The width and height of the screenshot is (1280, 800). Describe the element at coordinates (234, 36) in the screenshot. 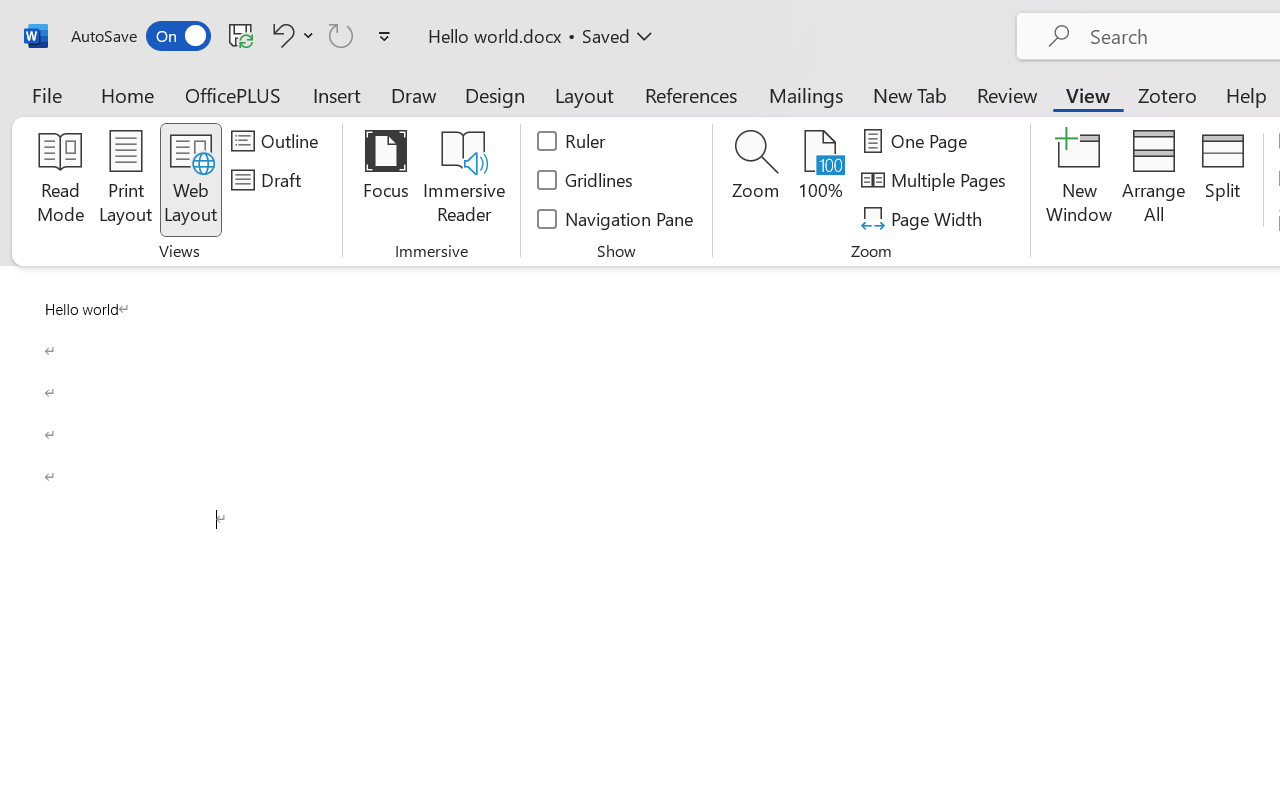

I see `Quick Access Toolbar` at that location.